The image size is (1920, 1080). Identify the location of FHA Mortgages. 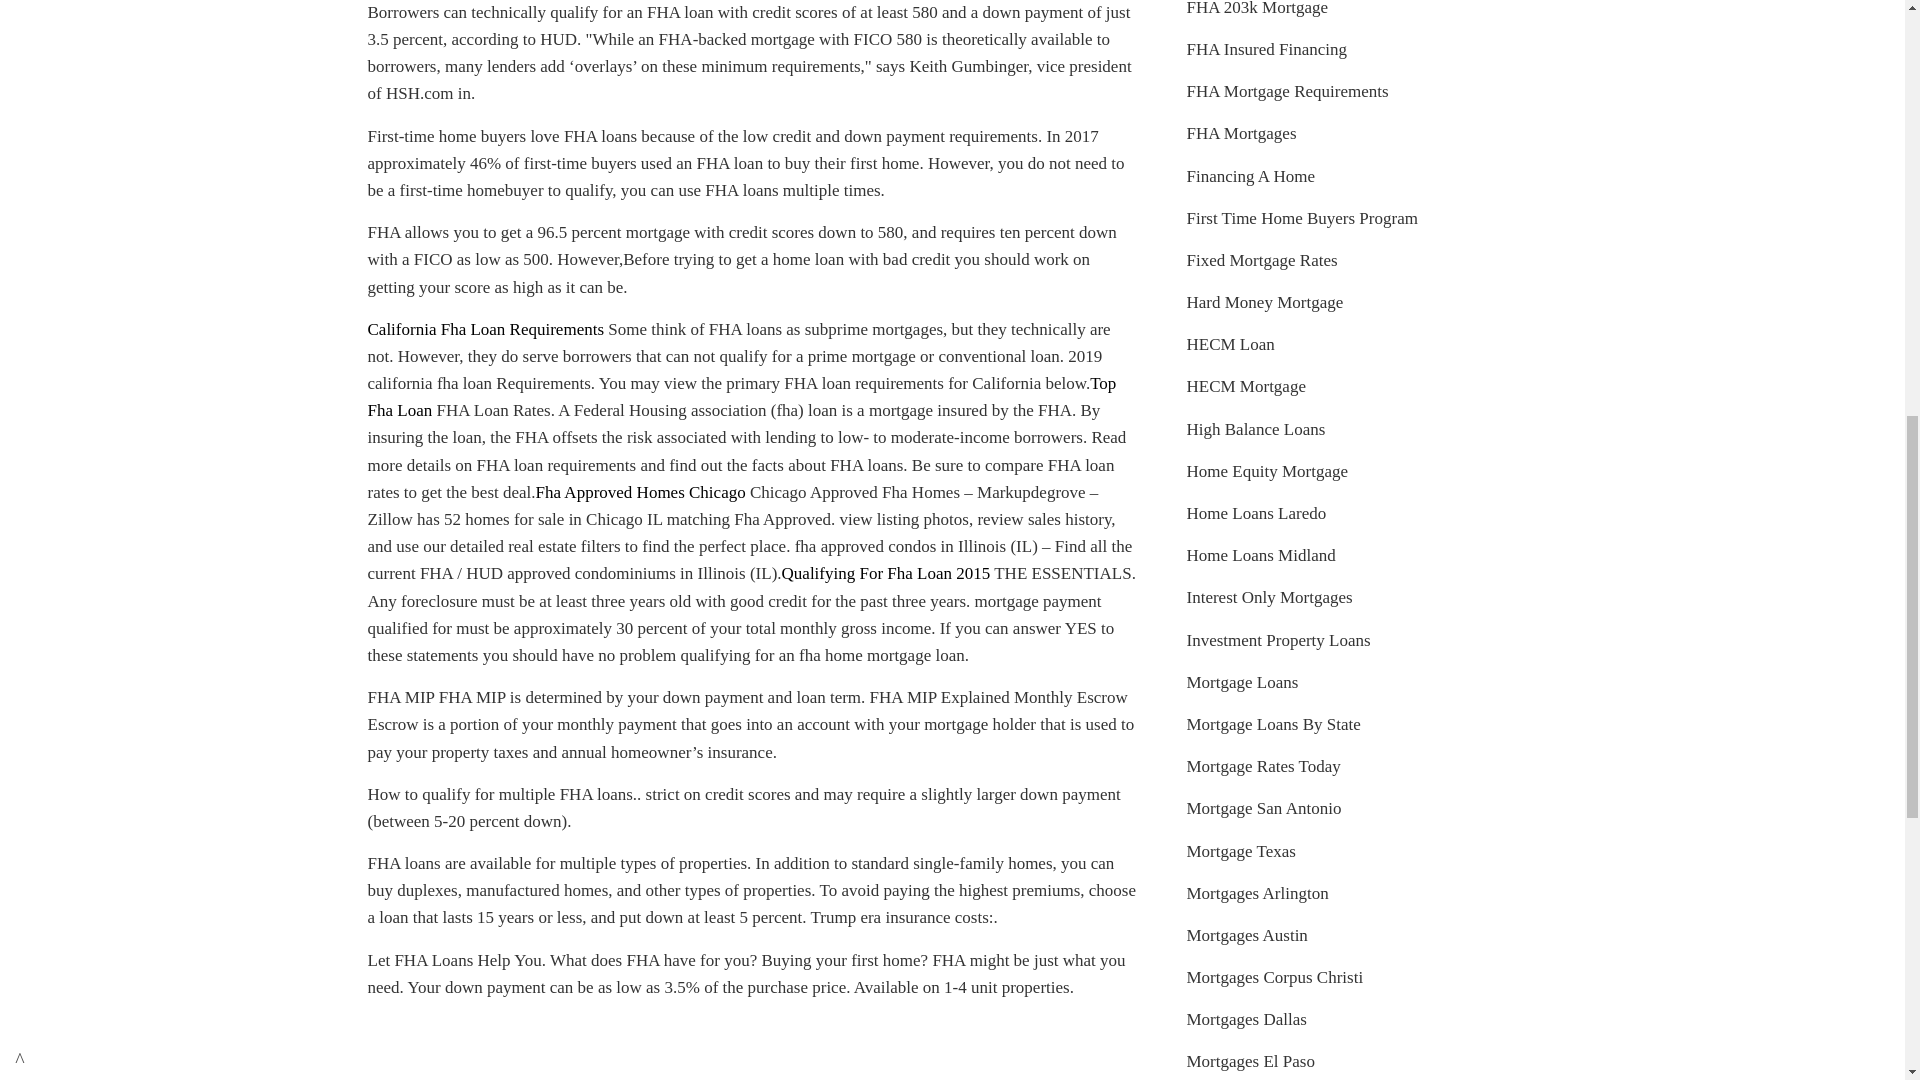
(1241, 133).